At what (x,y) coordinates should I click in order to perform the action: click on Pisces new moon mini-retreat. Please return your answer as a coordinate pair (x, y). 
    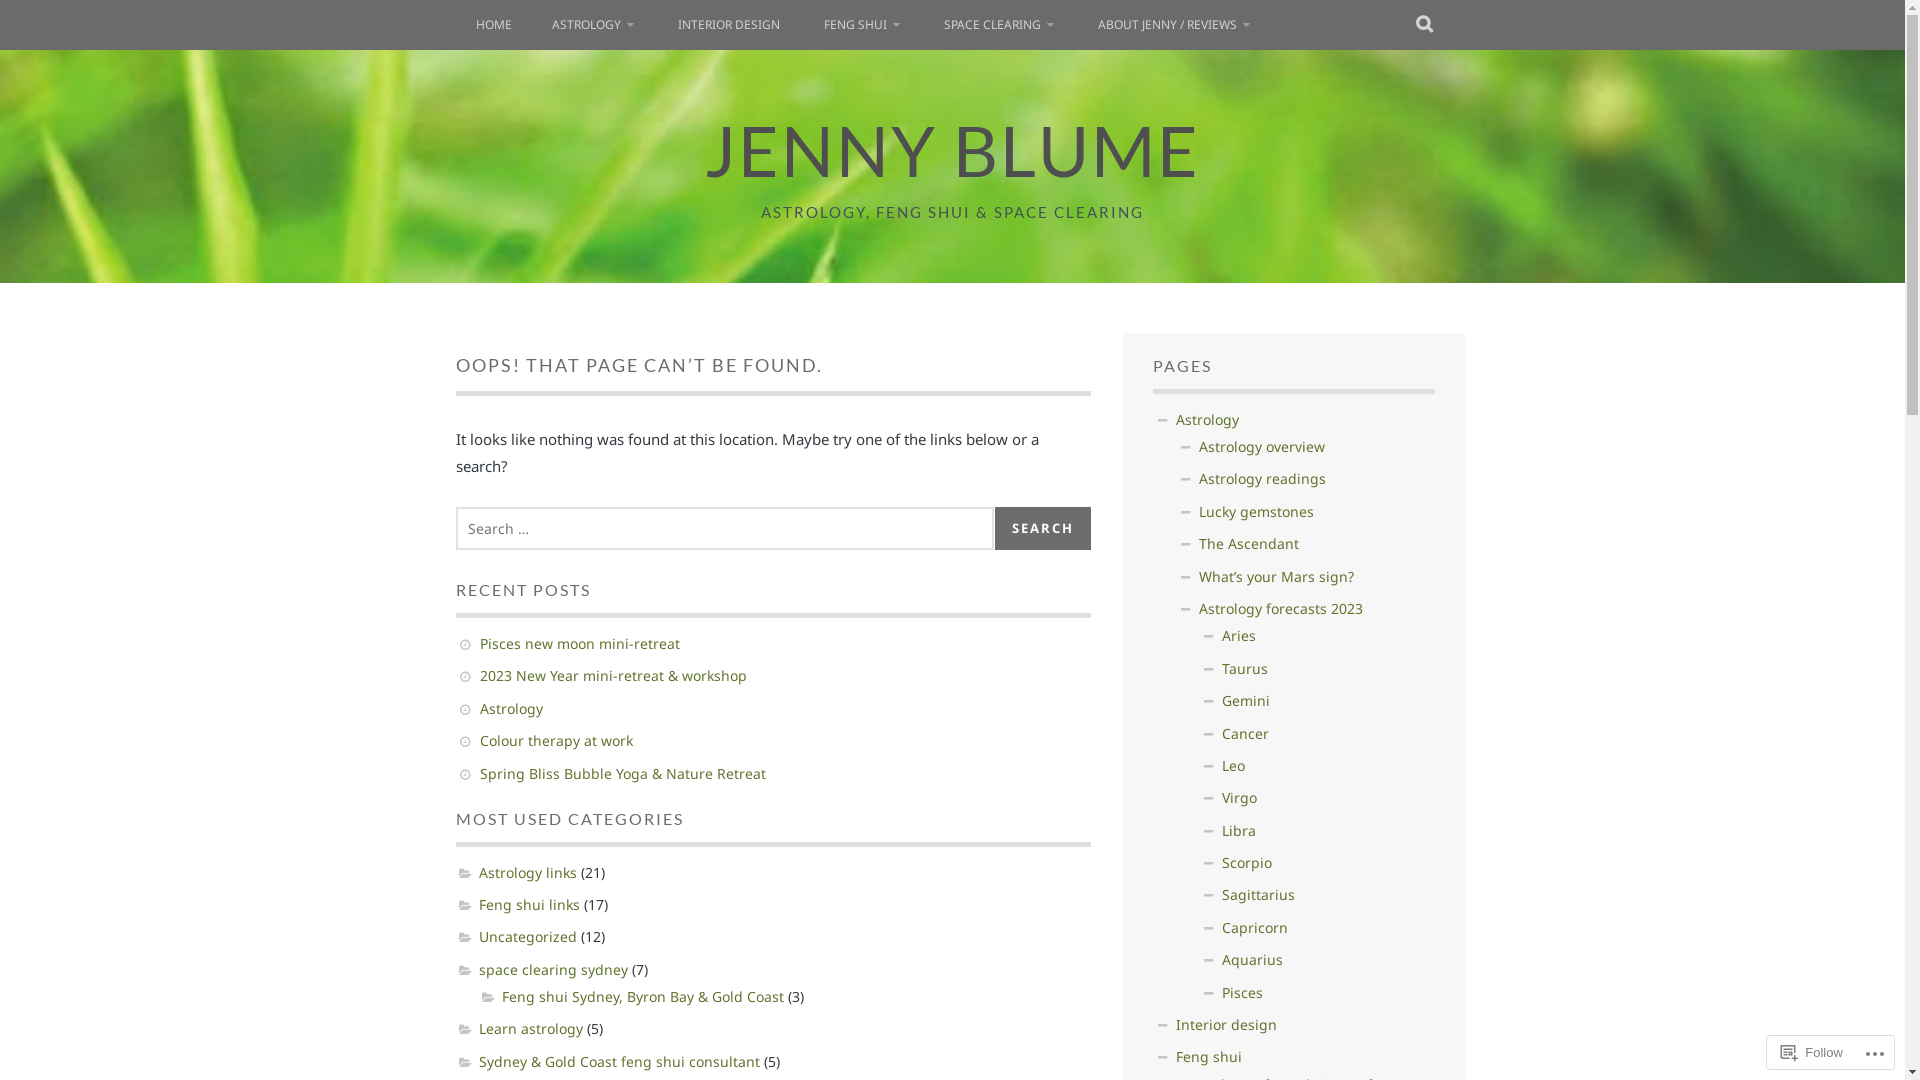
    Looking at the image, I should click on (580, 644).